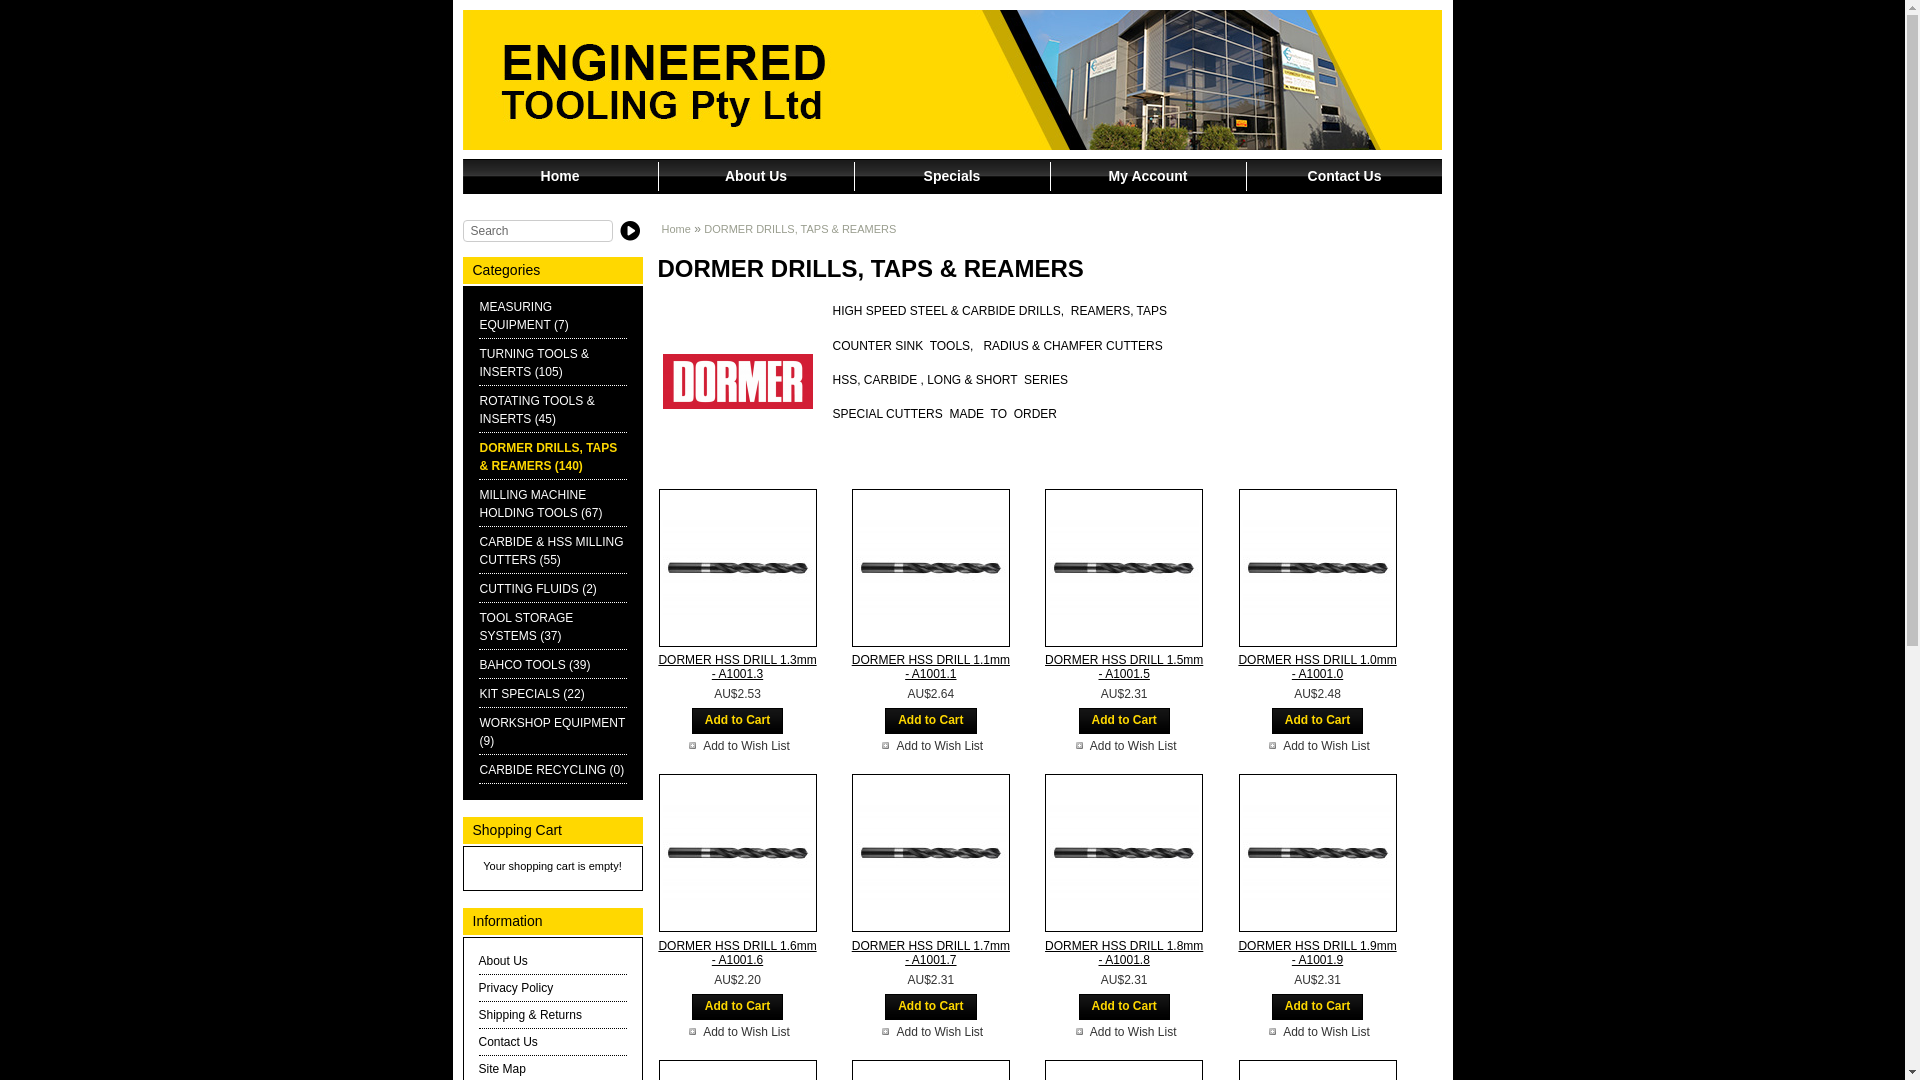 This screenshot has height=1080, width=1920. What do you see at coordinates (952, 80) in the screenshot?
I see `Engineered Tooling Pty Ltd` at bounding box center [952, 80].